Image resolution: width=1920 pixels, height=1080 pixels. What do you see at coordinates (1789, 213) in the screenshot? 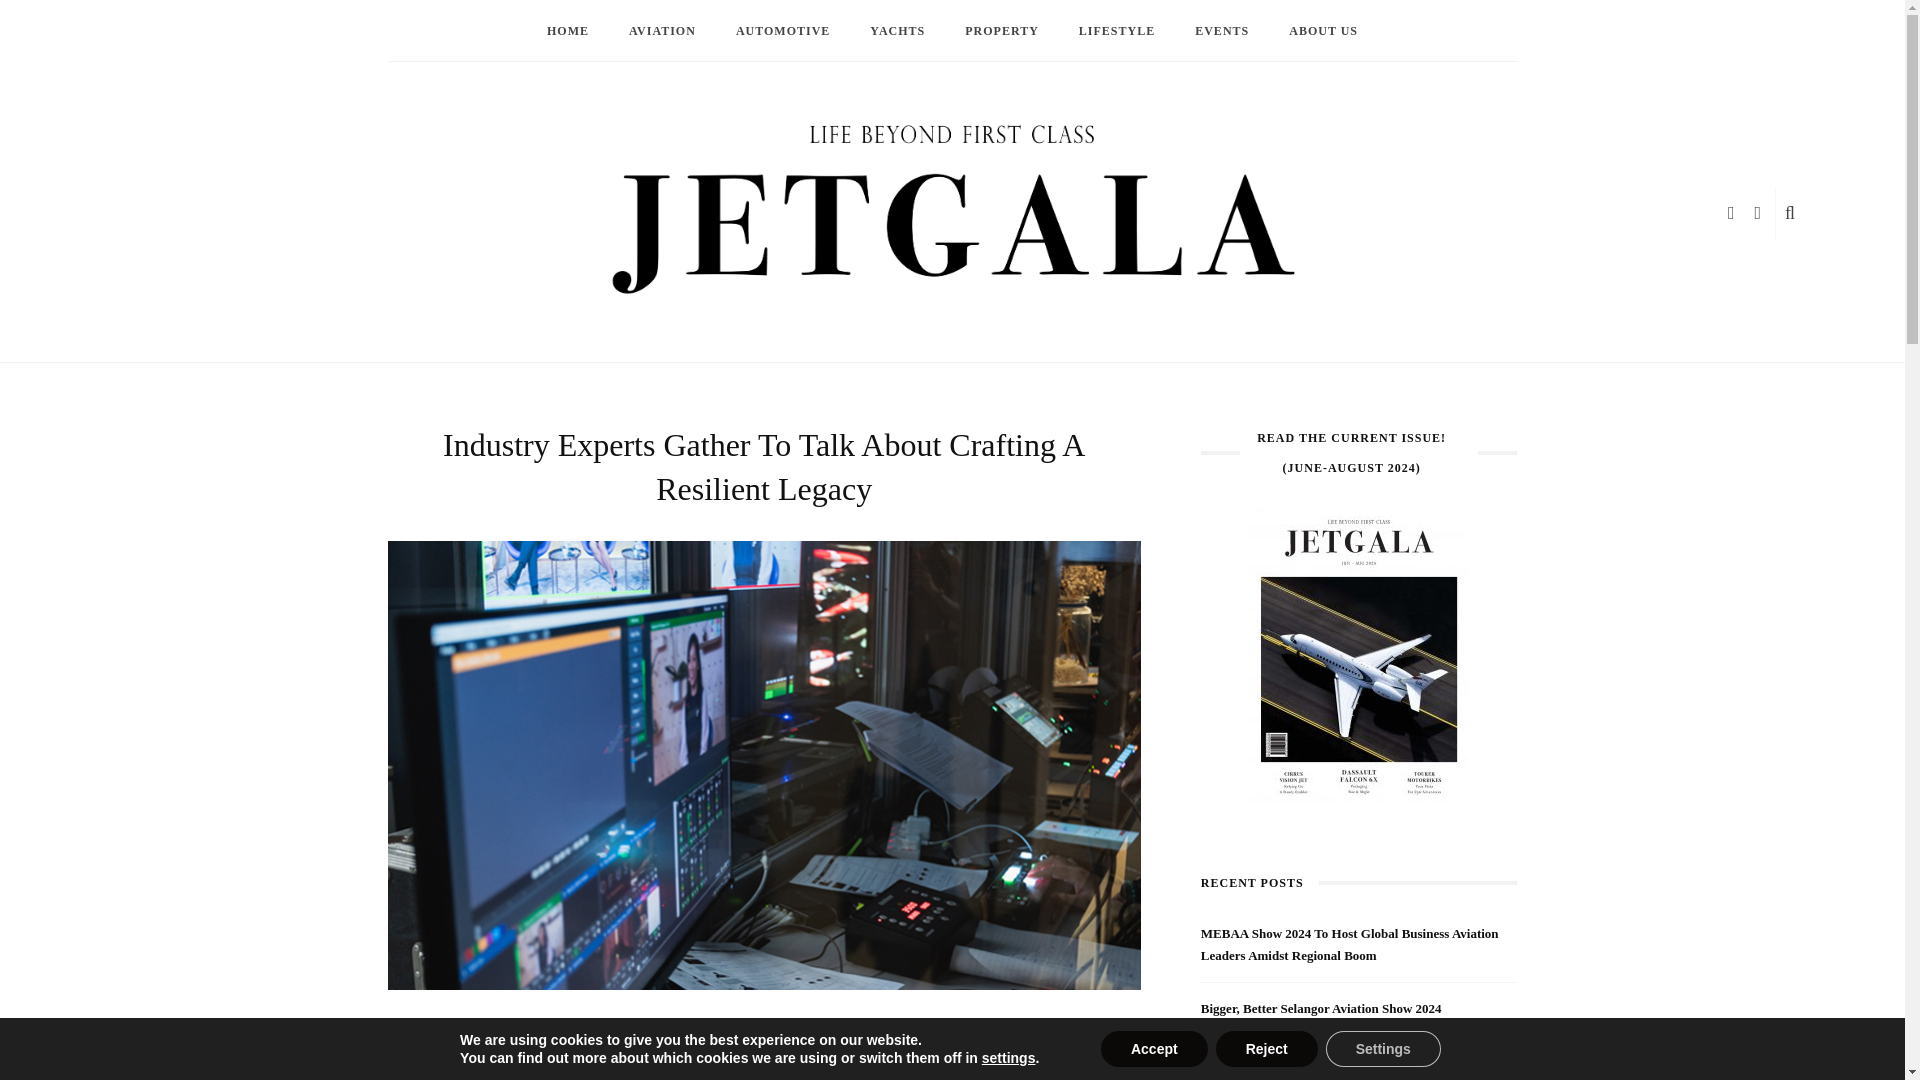
I see `search` at bounding box center [1789, 213].